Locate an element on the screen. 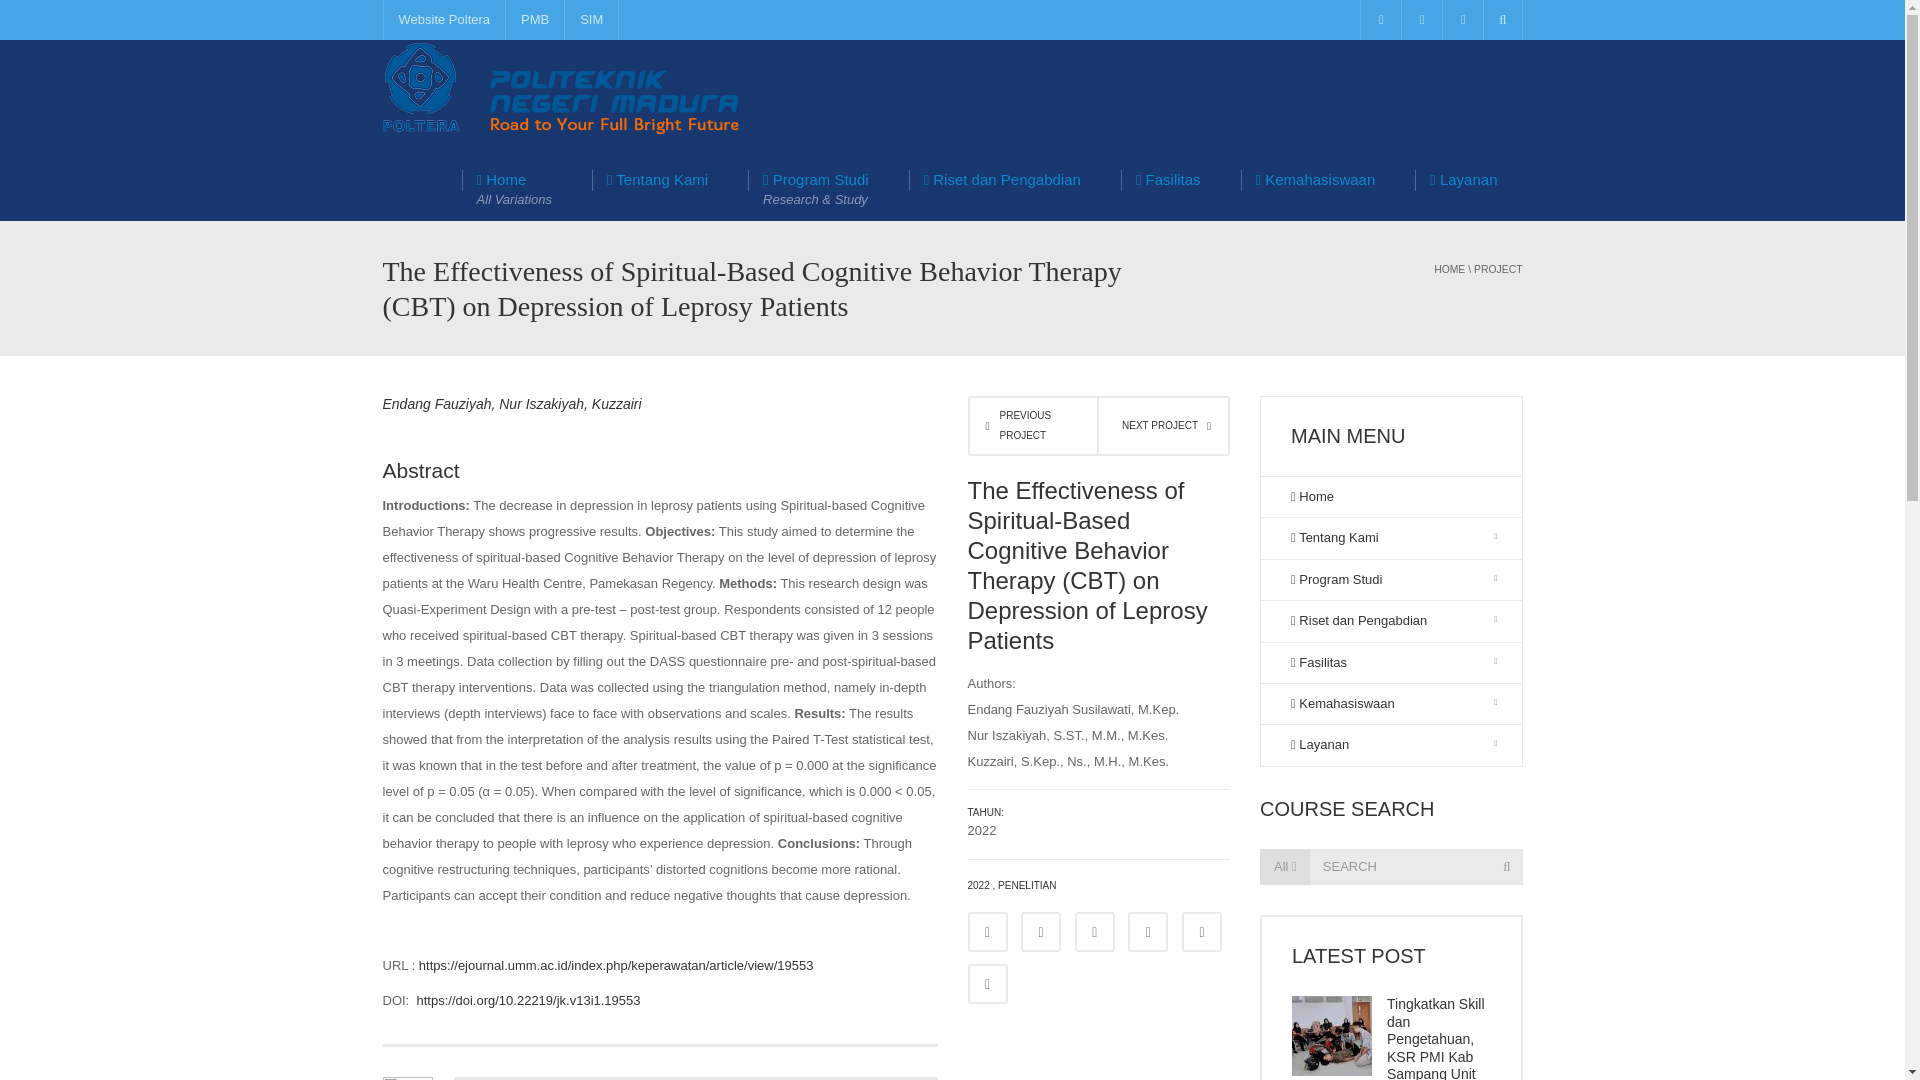 The width and height of the screenshot is (1920, 1080). SIM is located at coordinates (591, 20).